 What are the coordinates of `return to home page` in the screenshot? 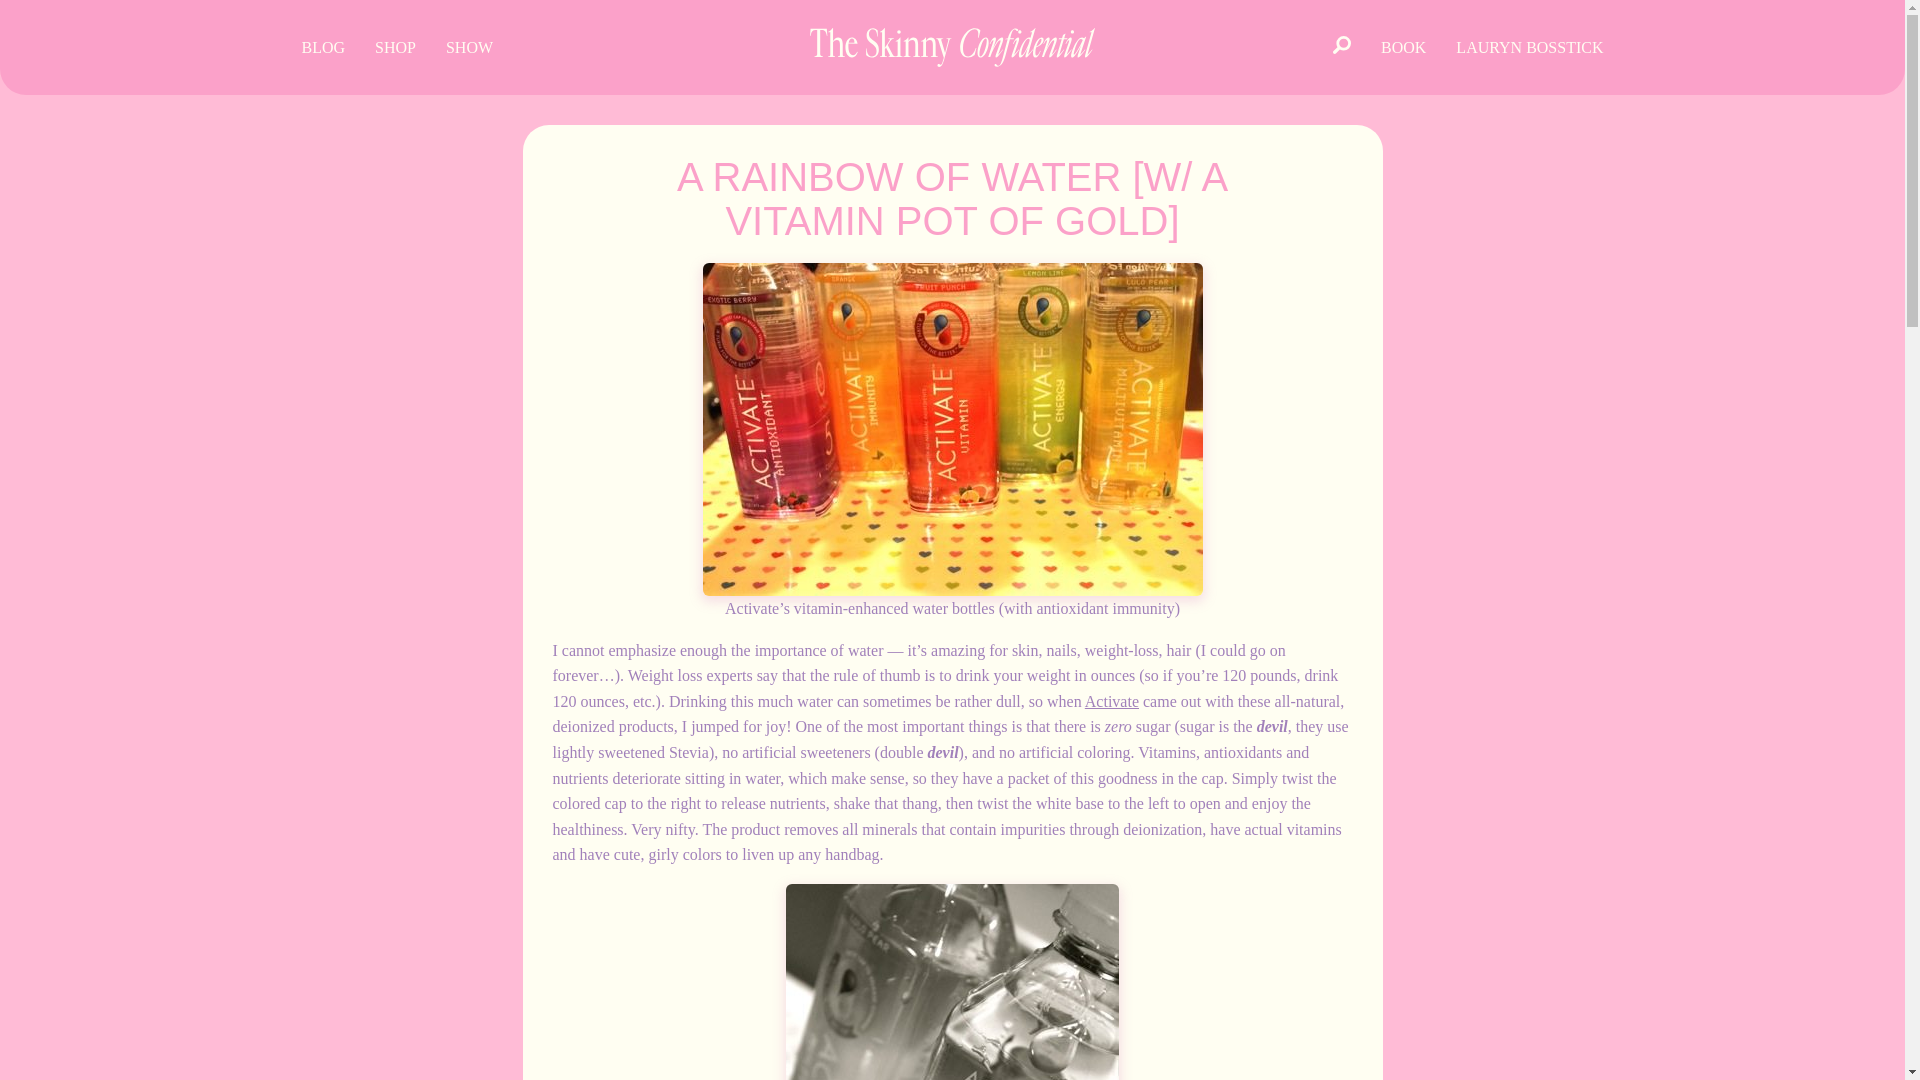 It's located at (952, 47).